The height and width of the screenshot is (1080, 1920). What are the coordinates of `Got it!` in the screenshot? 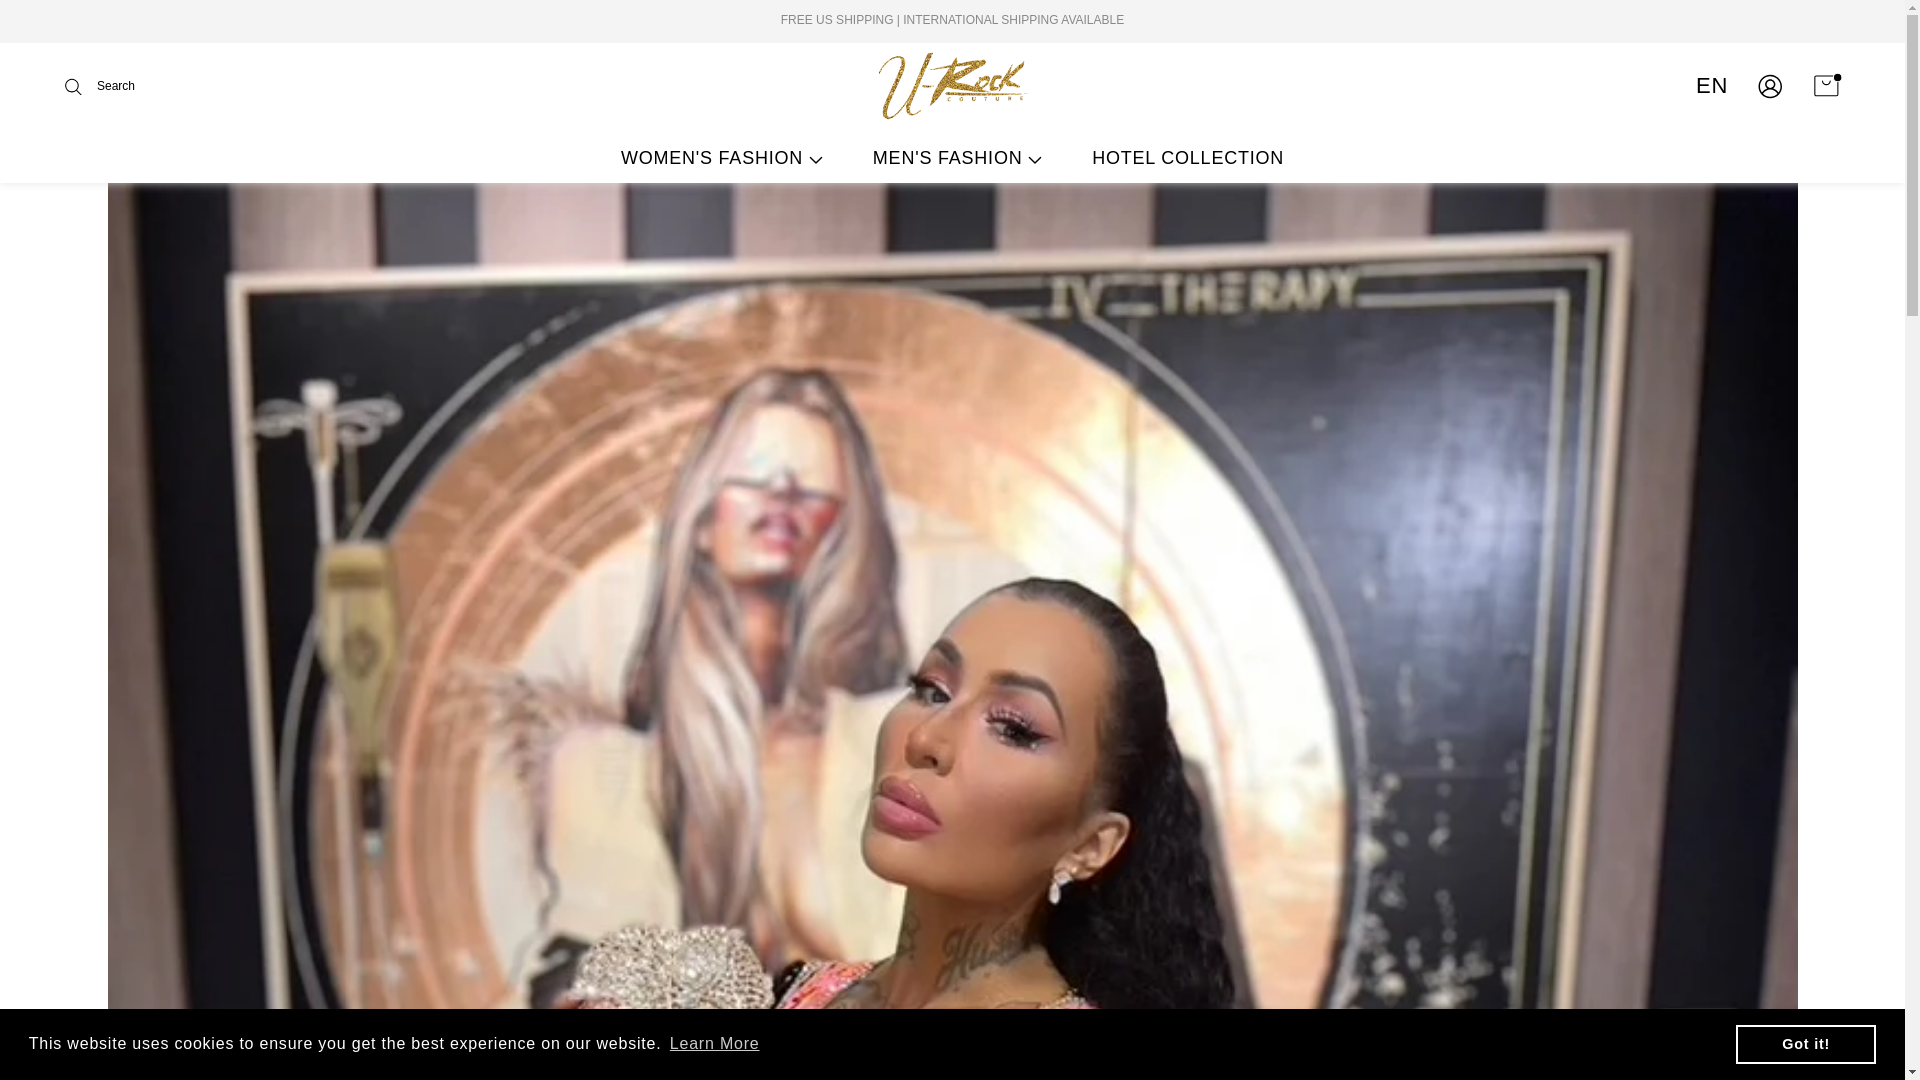 It's located at (1805, 1043).